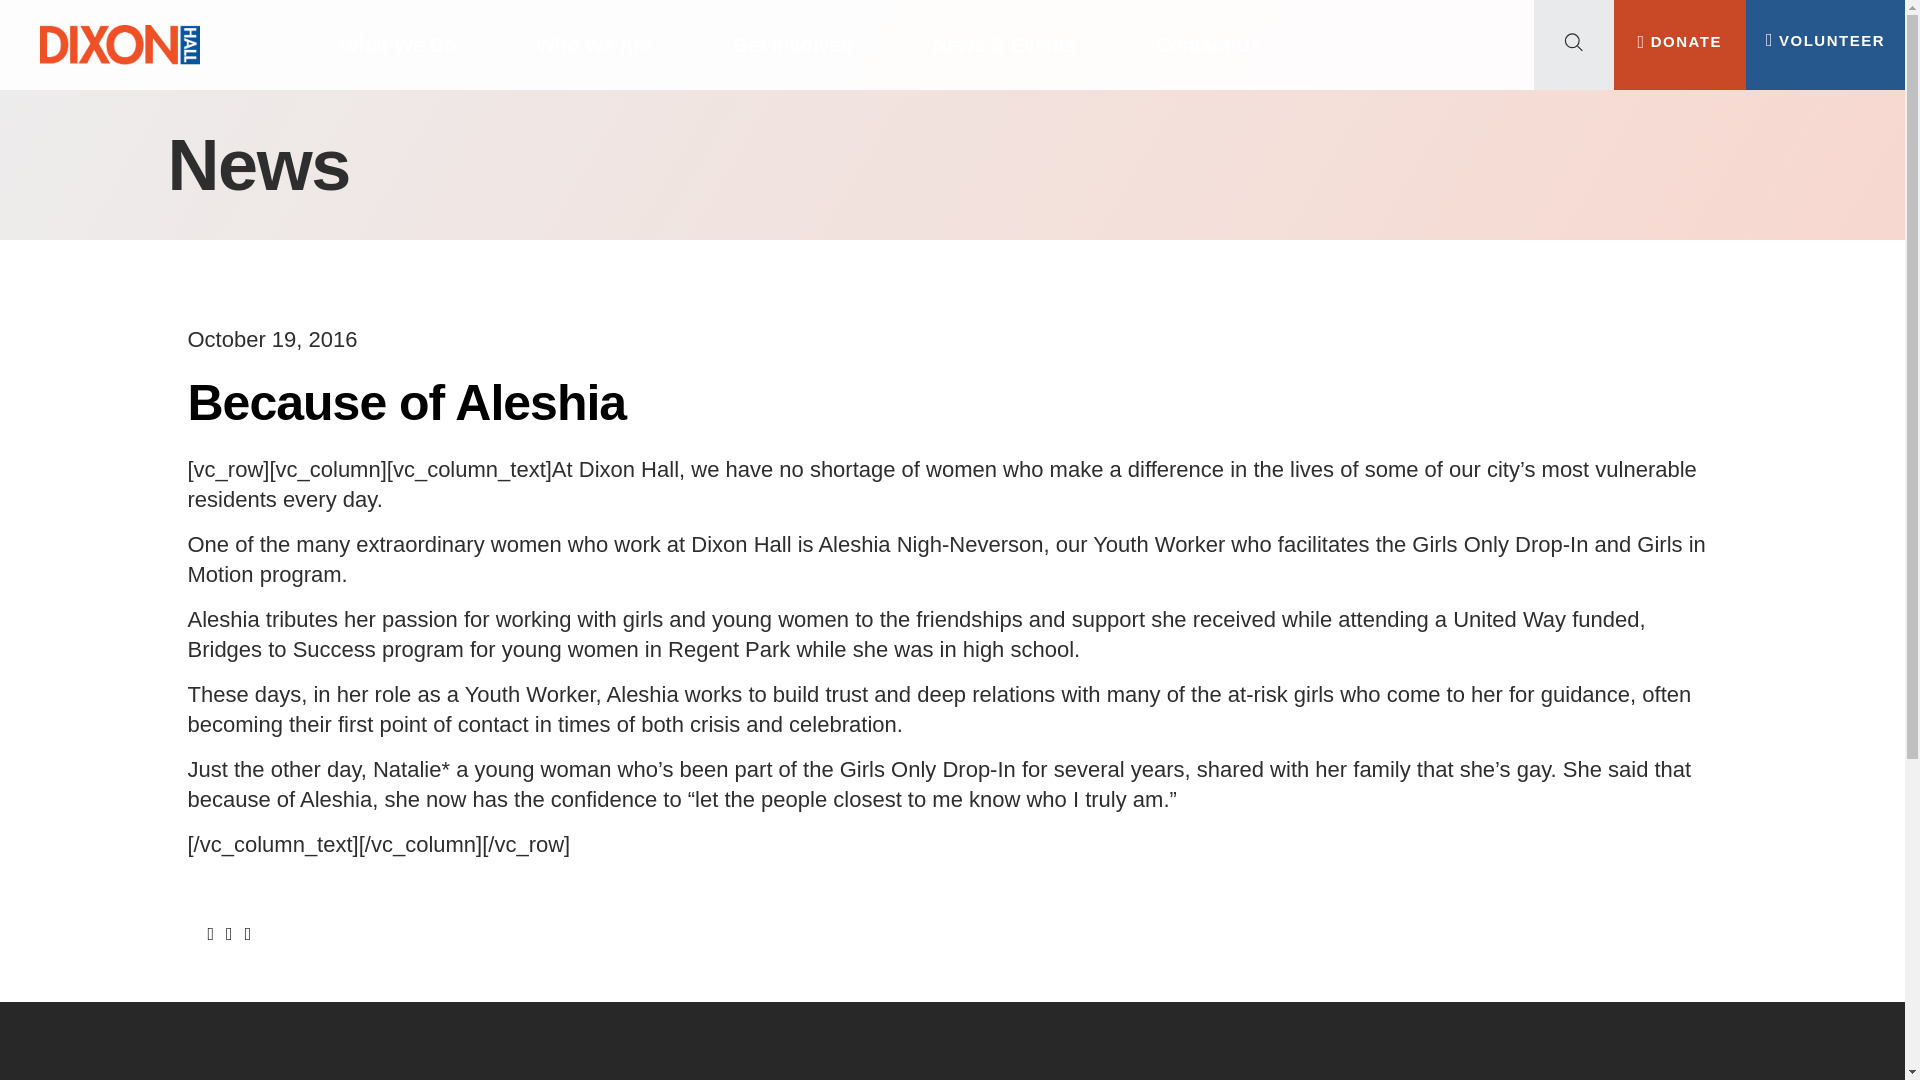 The width and height of the screenshot is (1920, 1080). What do you see at coordinates (1680, 40) in the screenshot?
I see `DONATE` at bounding box center [1680, 40].